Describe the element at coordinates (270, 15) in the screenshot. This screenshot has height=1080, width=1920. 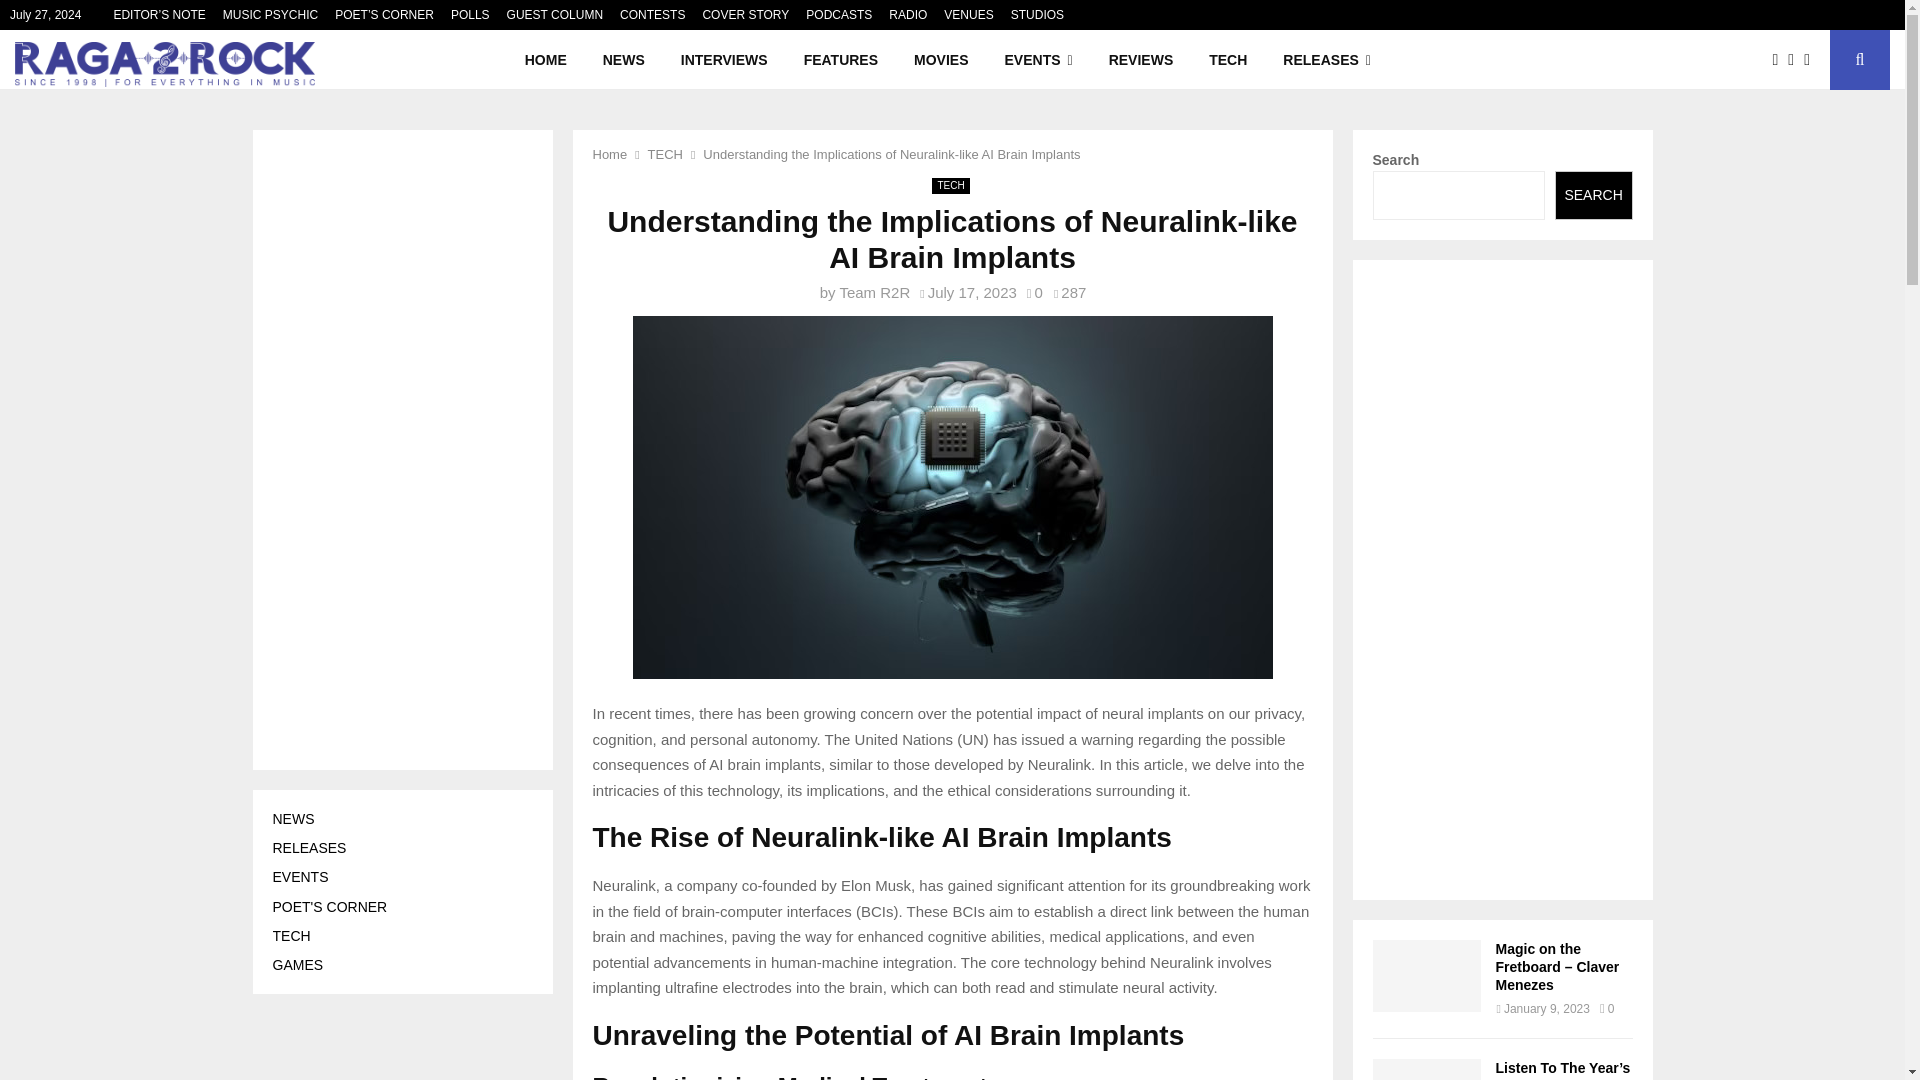
I see `MUSIC PSYCHIC` at that location.